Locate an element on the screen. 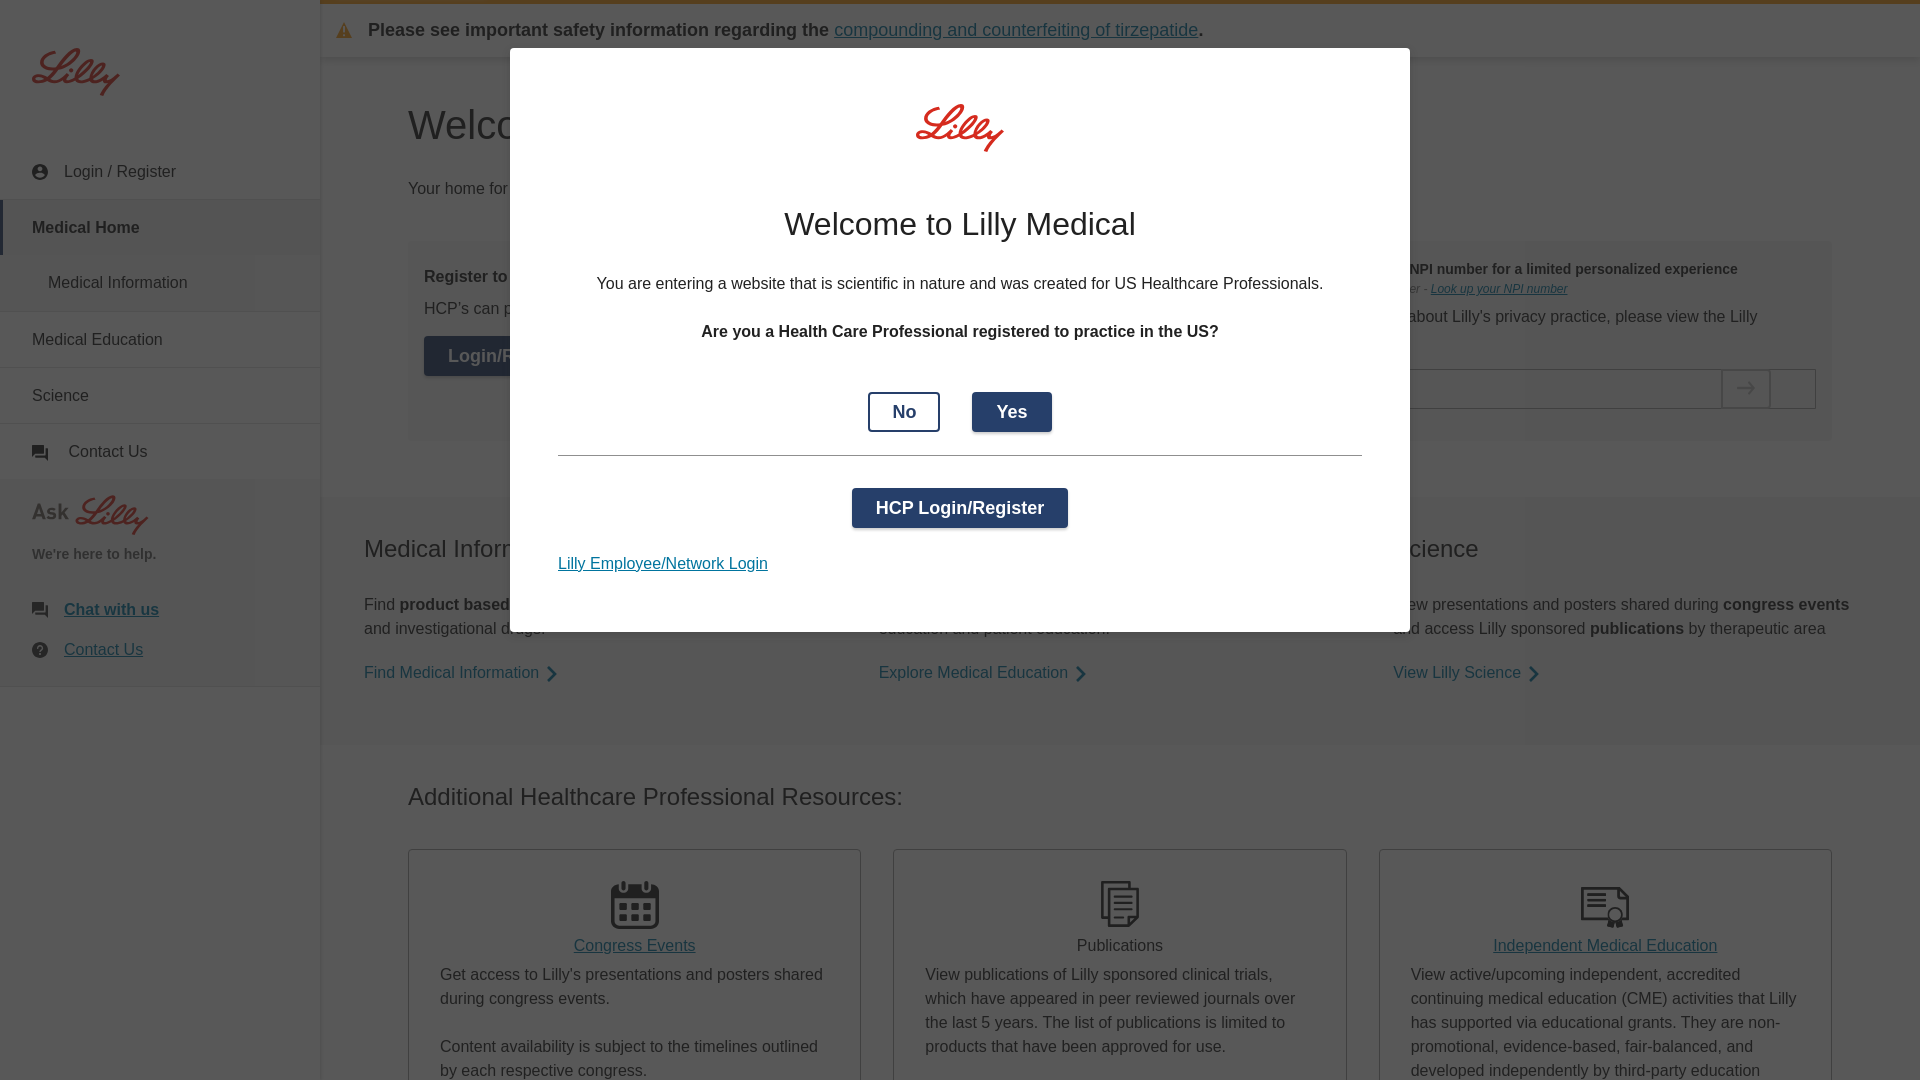 Image resolution: width=1920 pixels, height=1080 pixels. Lilly is located at coordinates (76, 72).